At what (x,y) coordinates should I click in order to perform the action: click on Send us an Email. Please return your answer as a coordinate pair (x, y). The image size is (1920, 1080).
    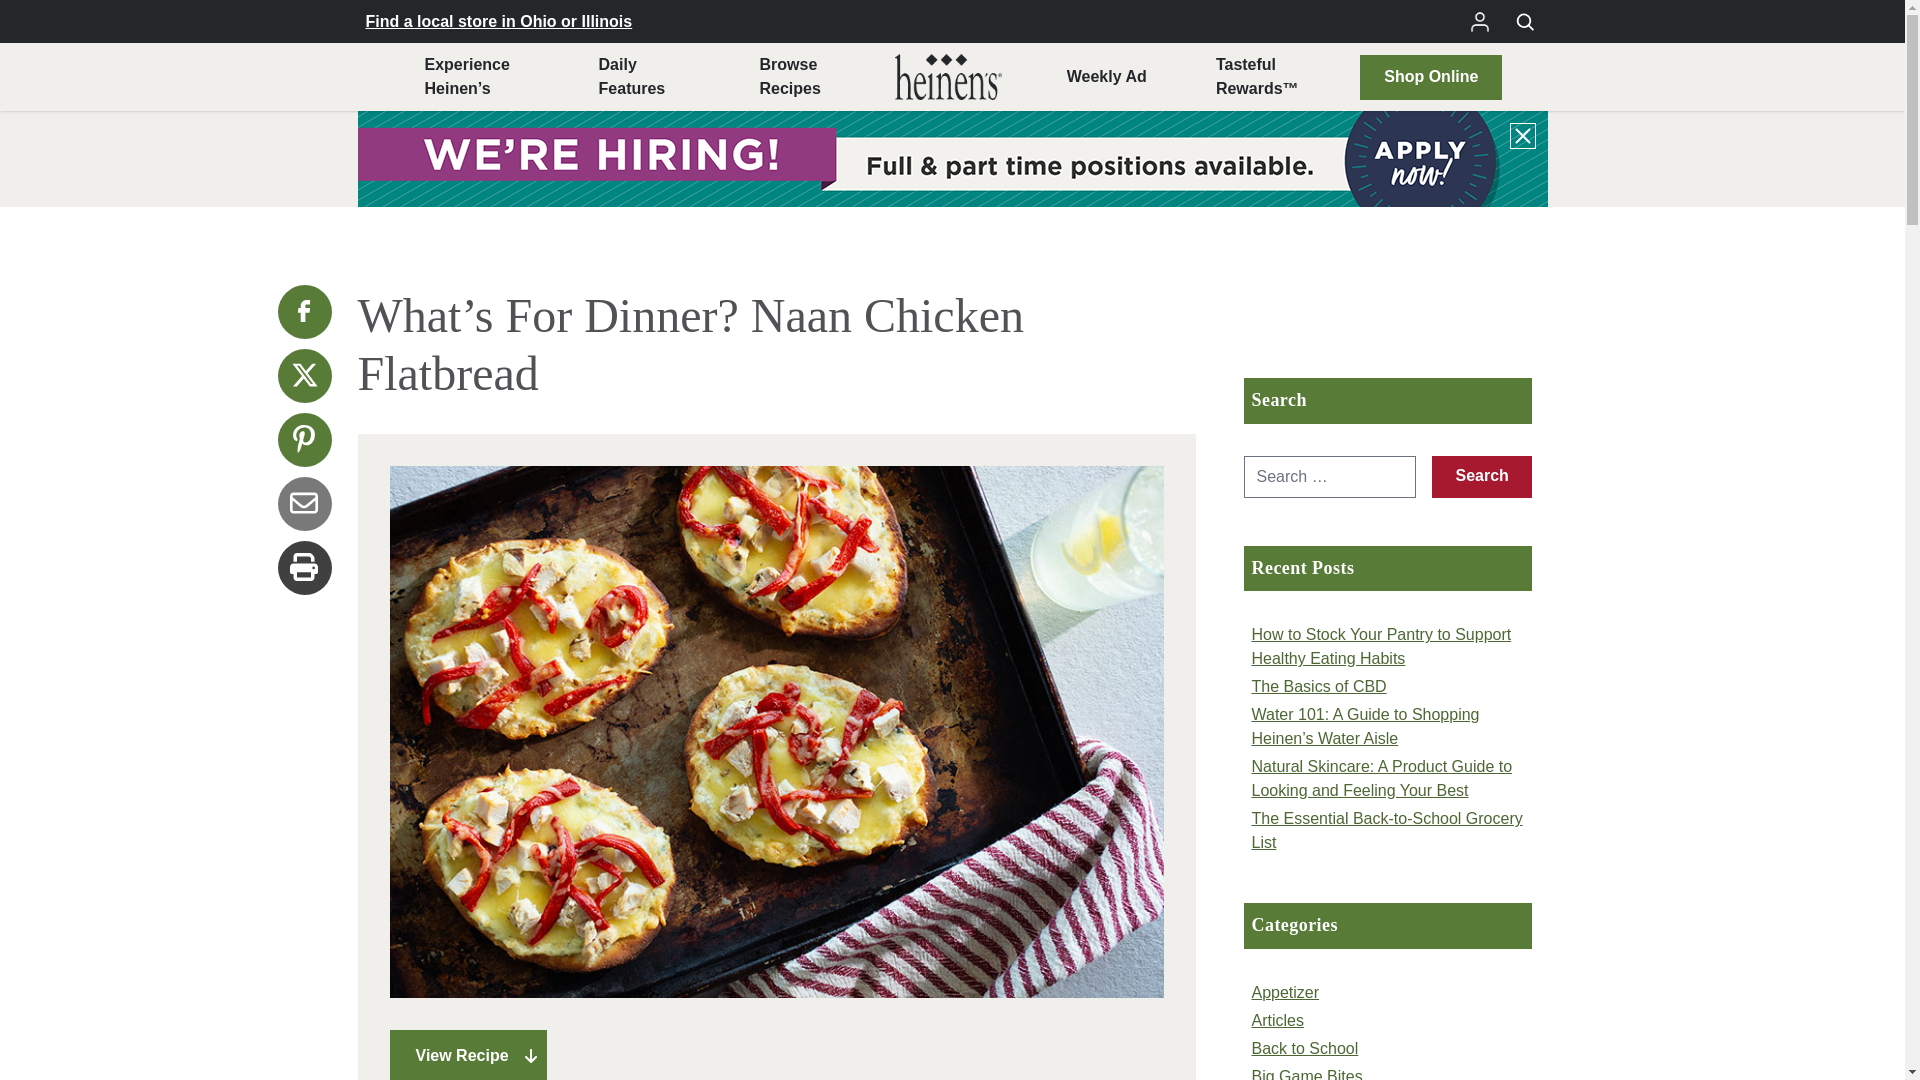
    Looking at the image, I should click on (305, 504).